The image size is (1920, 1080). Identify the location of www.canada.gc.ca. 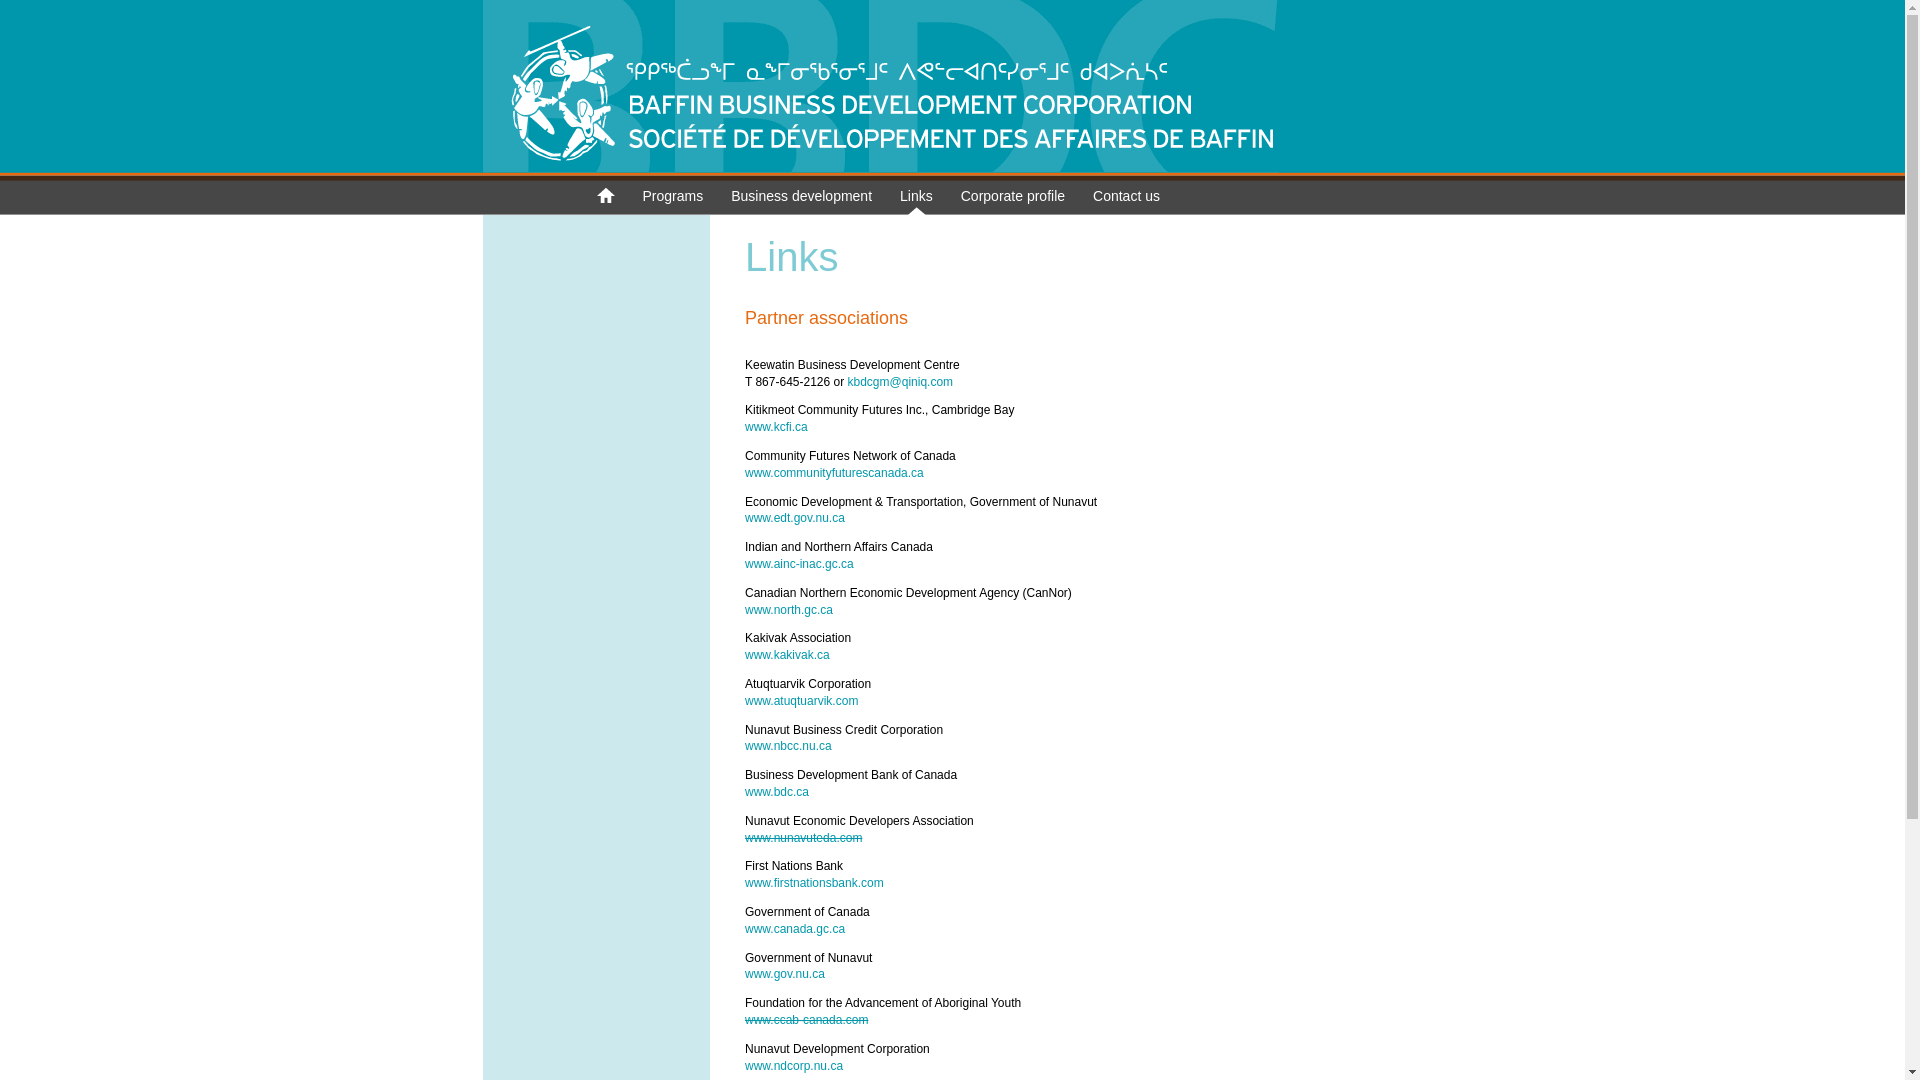
(795, 929).